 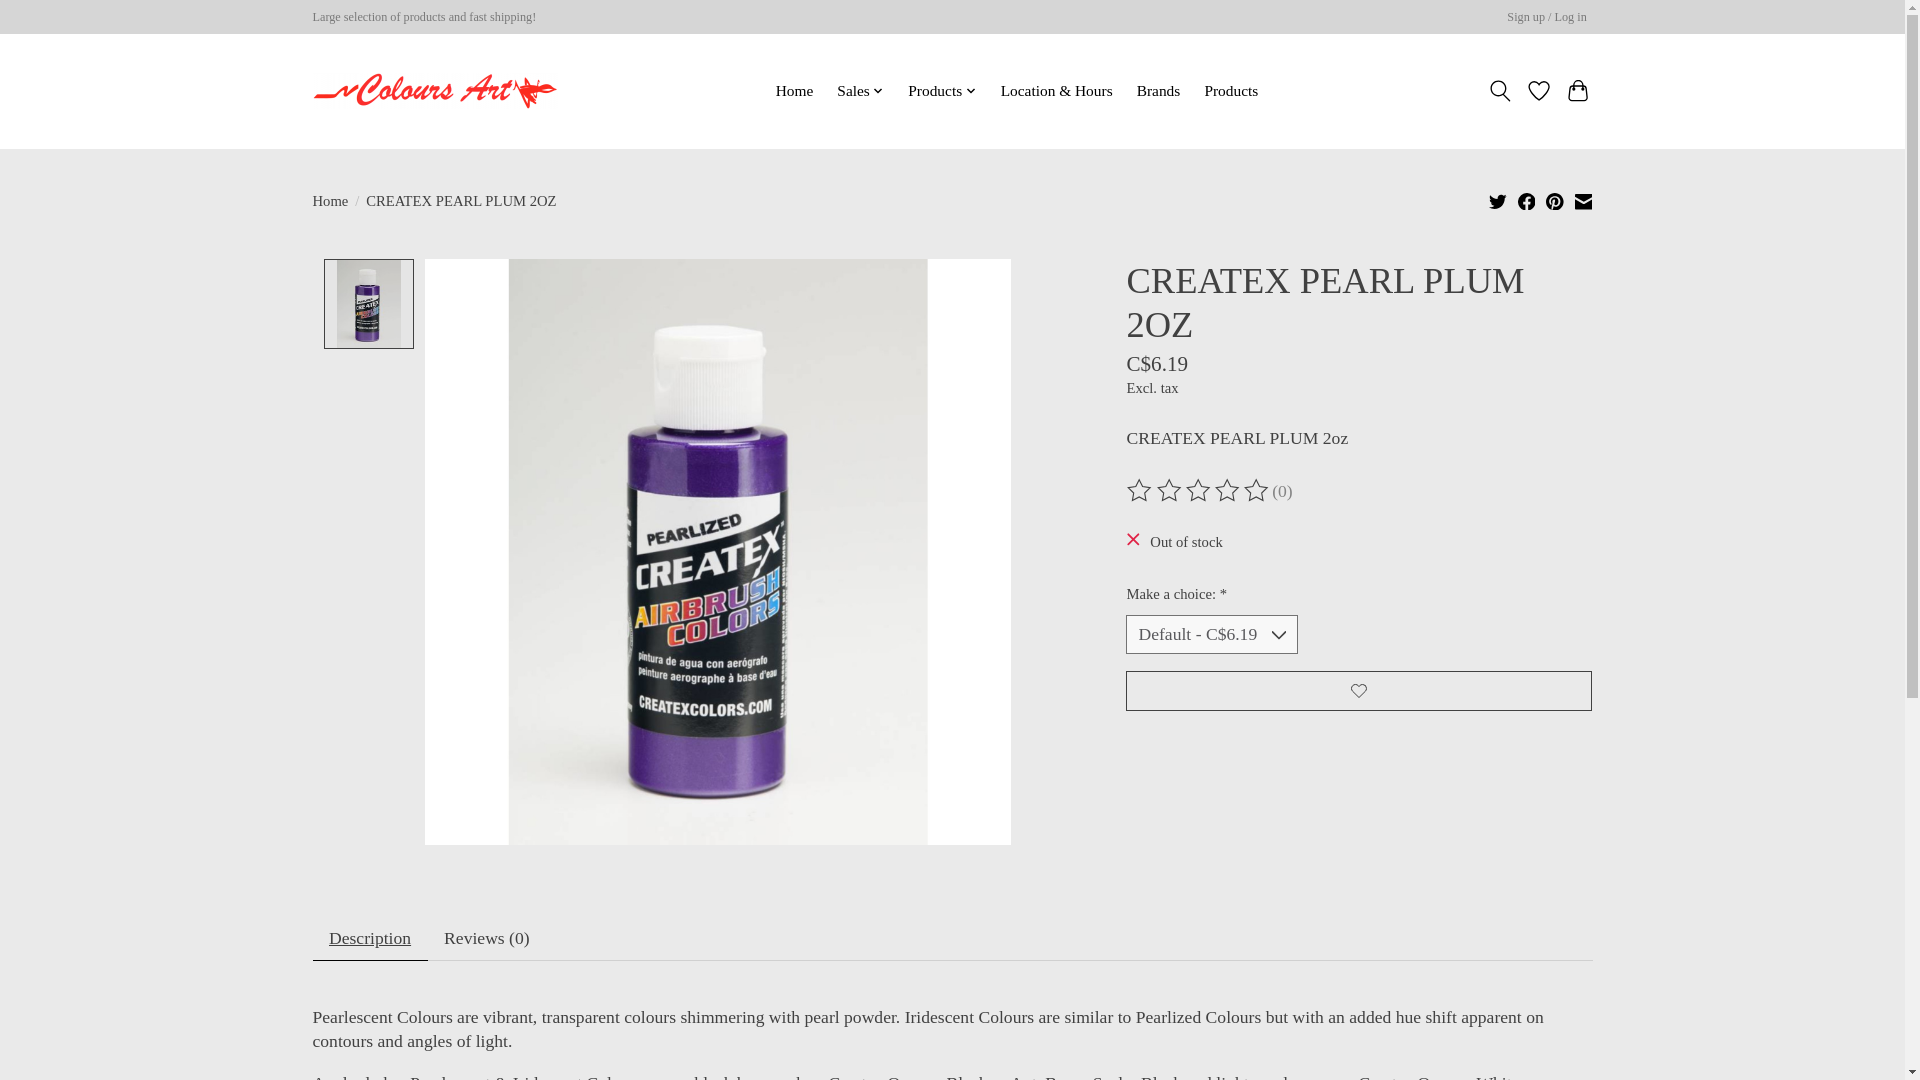 What do you see at coordinates (860, 90) in the screenshot?
I see `Sales` at bounding box center [860, 90].